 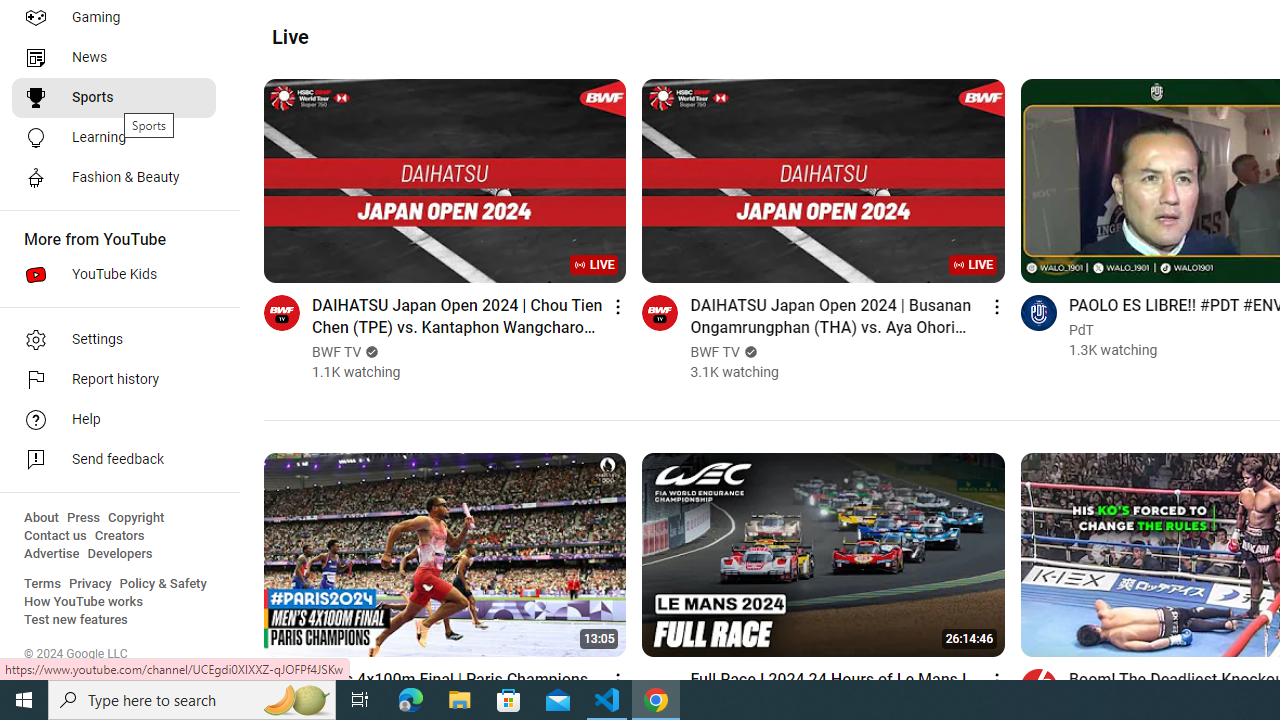 I want to click on News, so click(x=114, y=58).